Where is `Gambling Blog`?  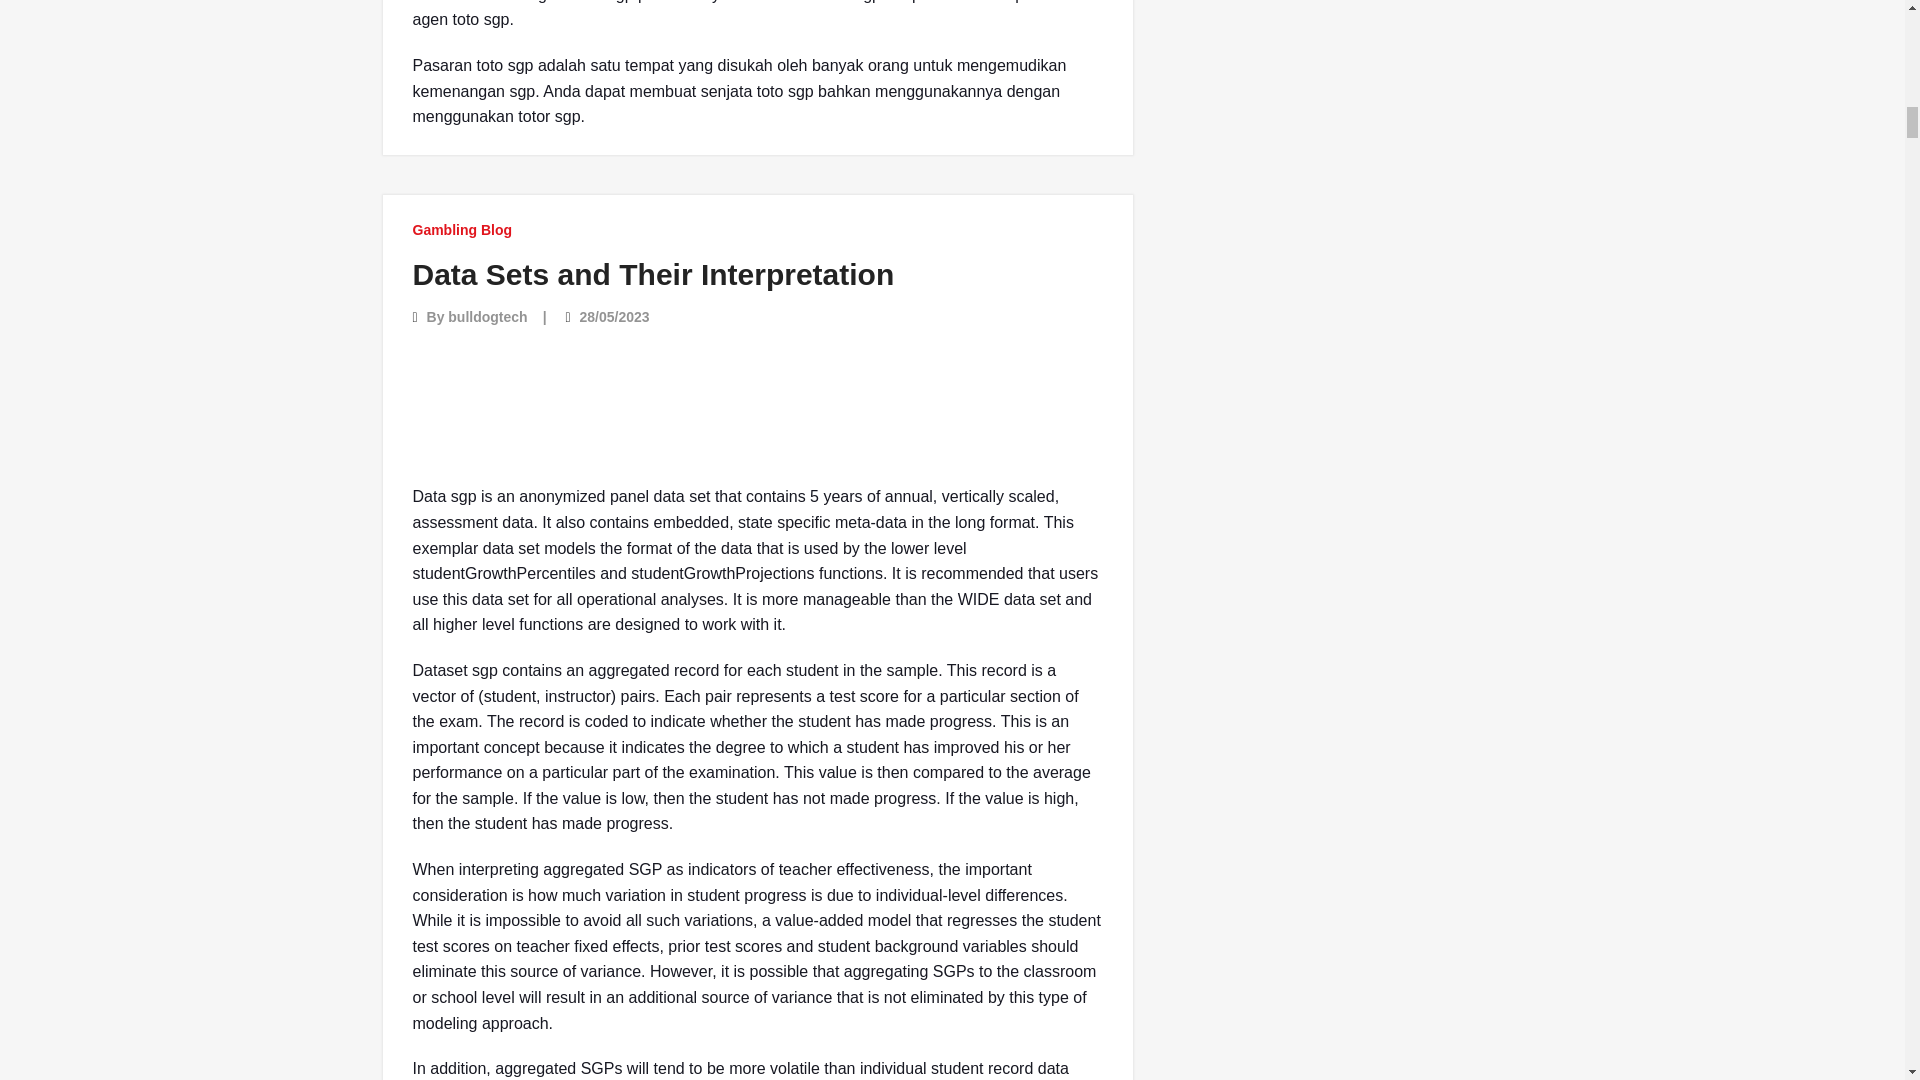
Gambling Blog is located at coordinates (462, 230).